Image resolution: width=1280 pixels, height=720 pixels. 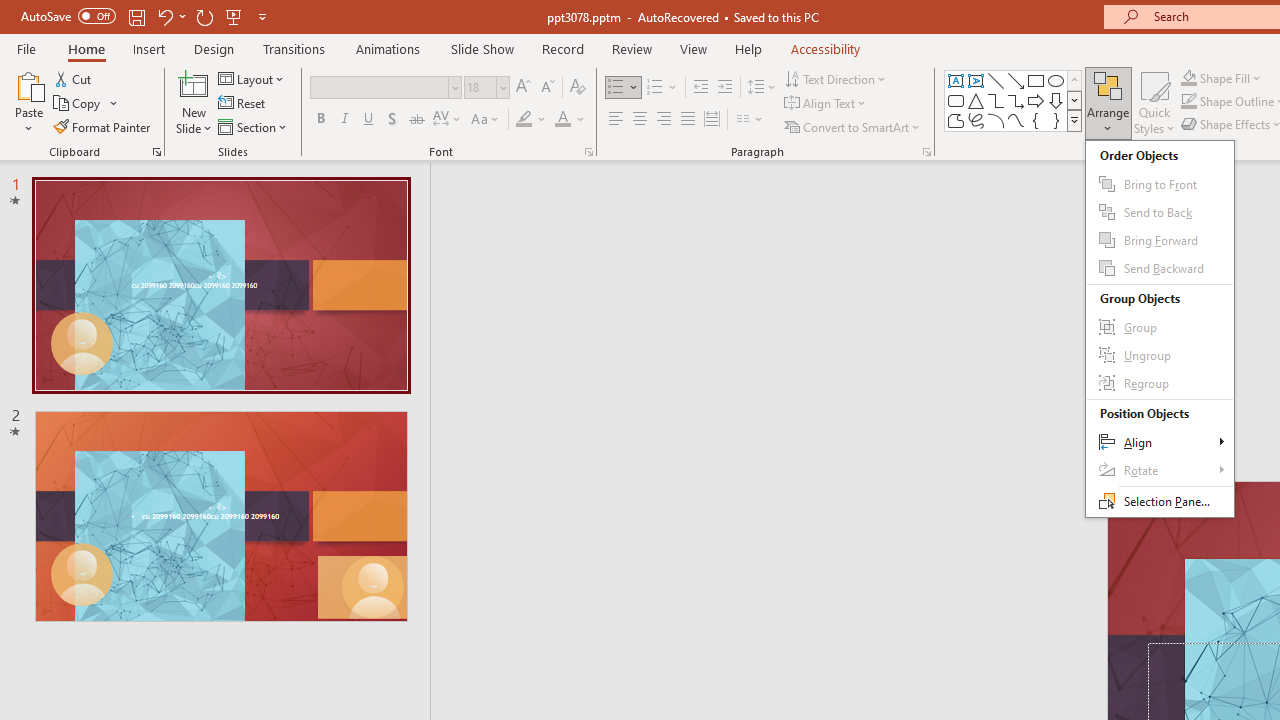 What do you see at coordinates (836, 78) in the screenshot?
I see `Text Direction` at bounding box center [836, 78].